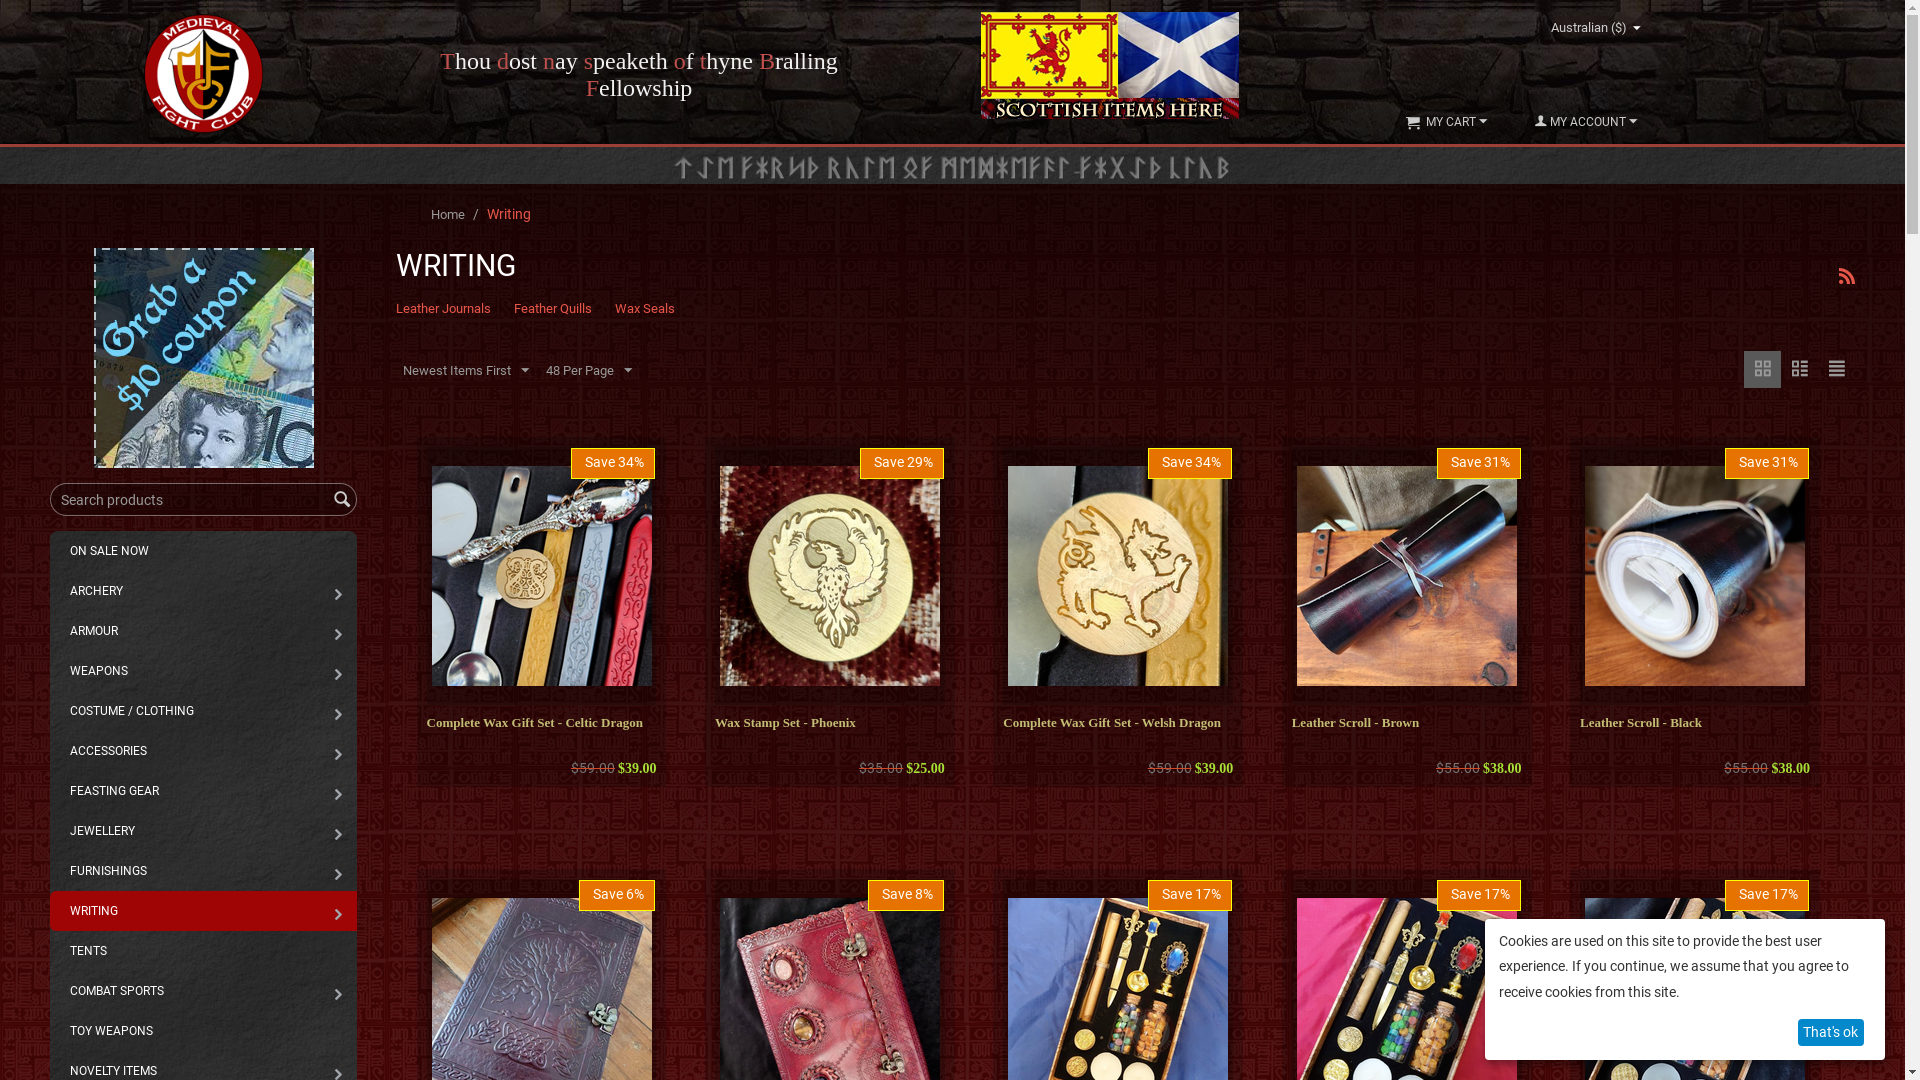  What do you see at coordinates (1694, 723) in the screenshot?
I see `Leather Scroll - Black` at bounding box center [1694, 723].